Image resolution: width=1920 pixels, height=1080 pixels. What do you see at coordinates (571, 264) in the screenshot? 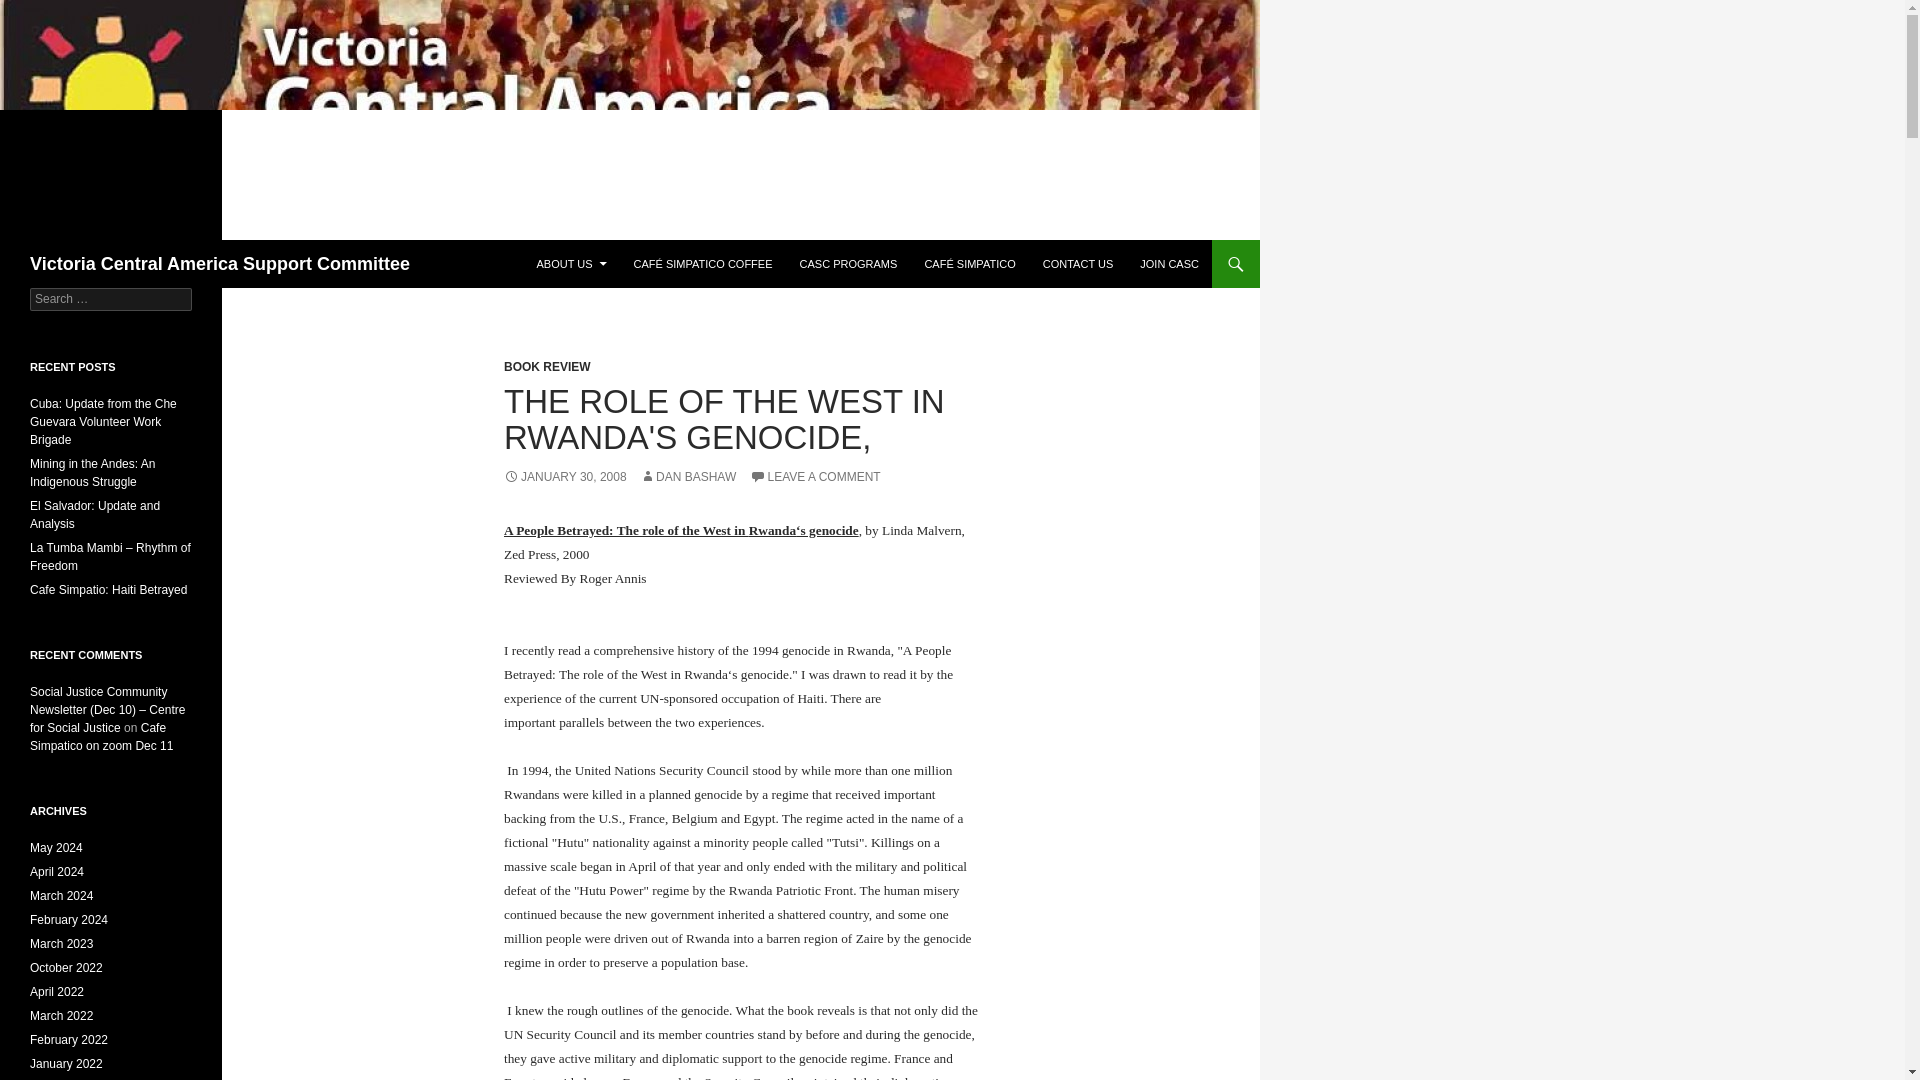
I see `ABOUT US` at bounding box center [571, 264].